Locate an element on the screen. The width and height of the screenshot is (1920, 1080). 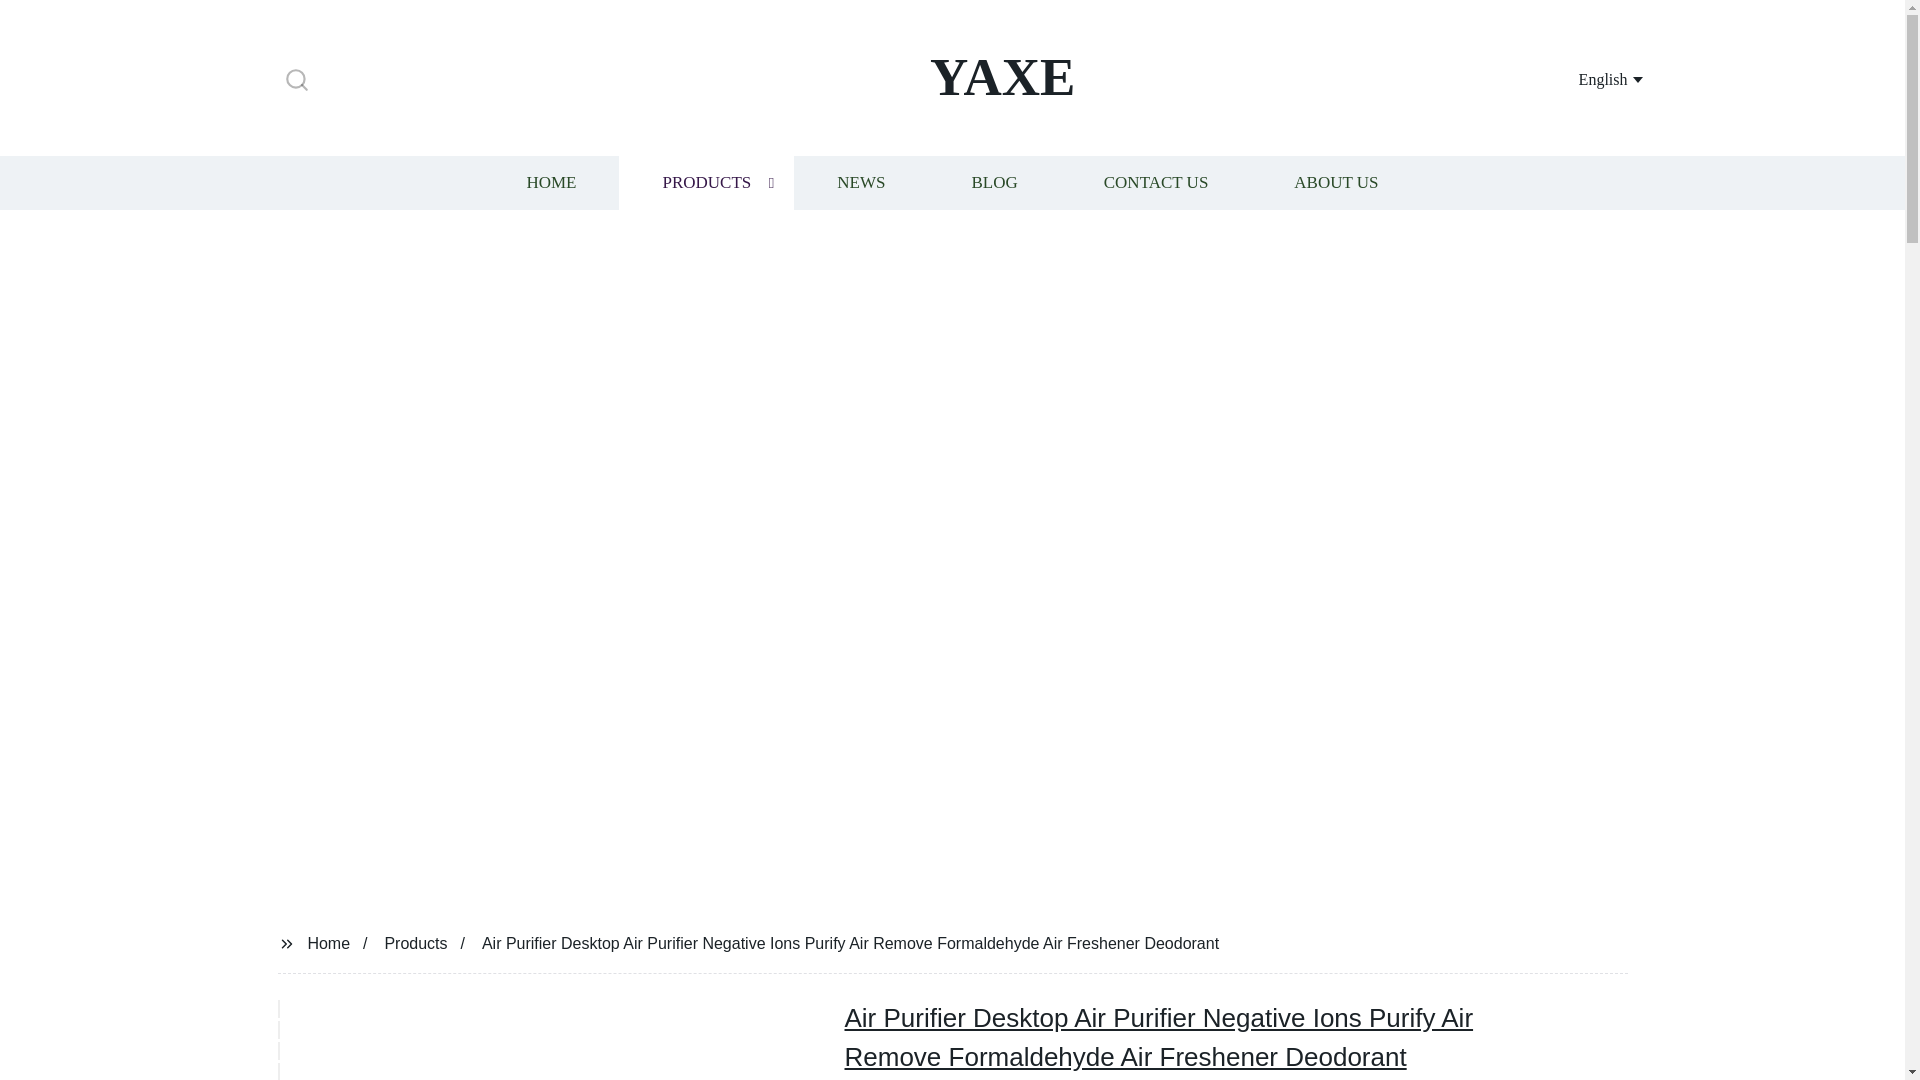
HOME is located at coordinates (550, 182).